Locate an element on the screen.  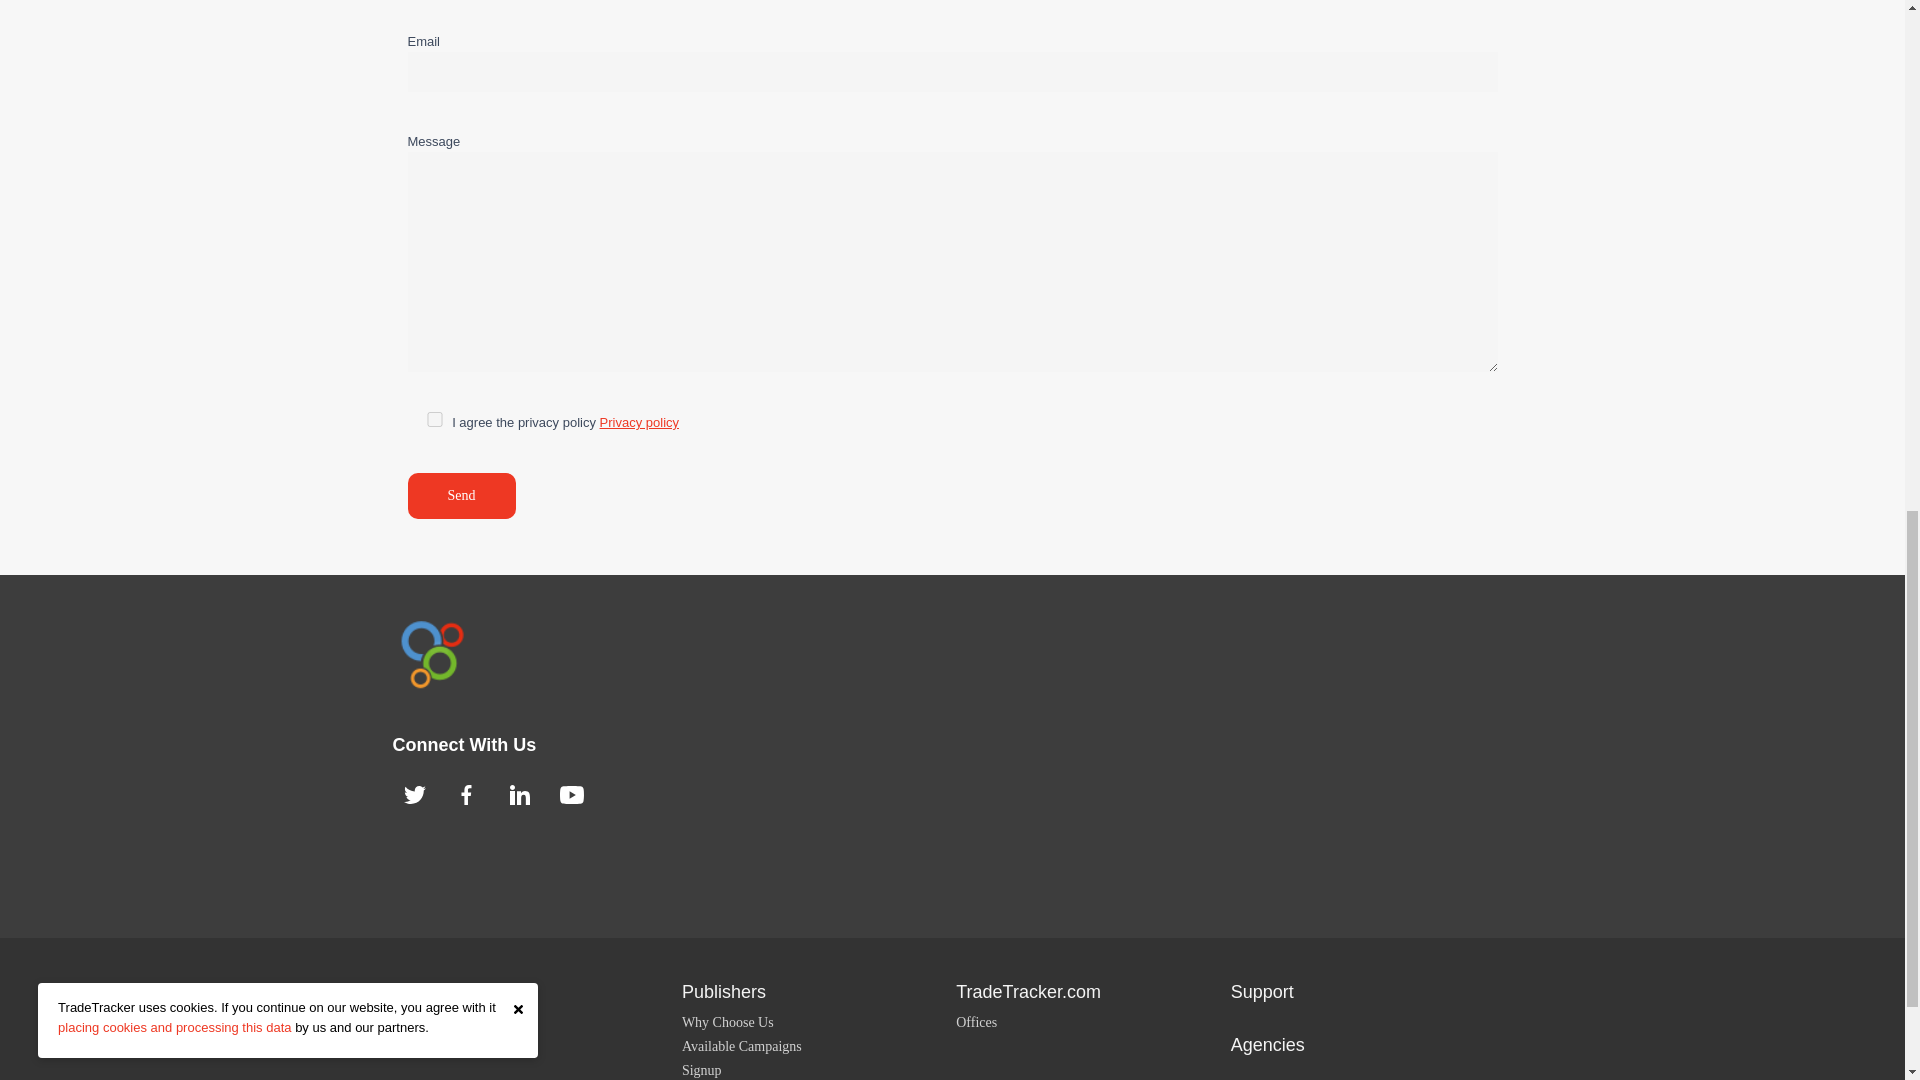
TradeTracker on YouTube is located at coordinates (572, 794).